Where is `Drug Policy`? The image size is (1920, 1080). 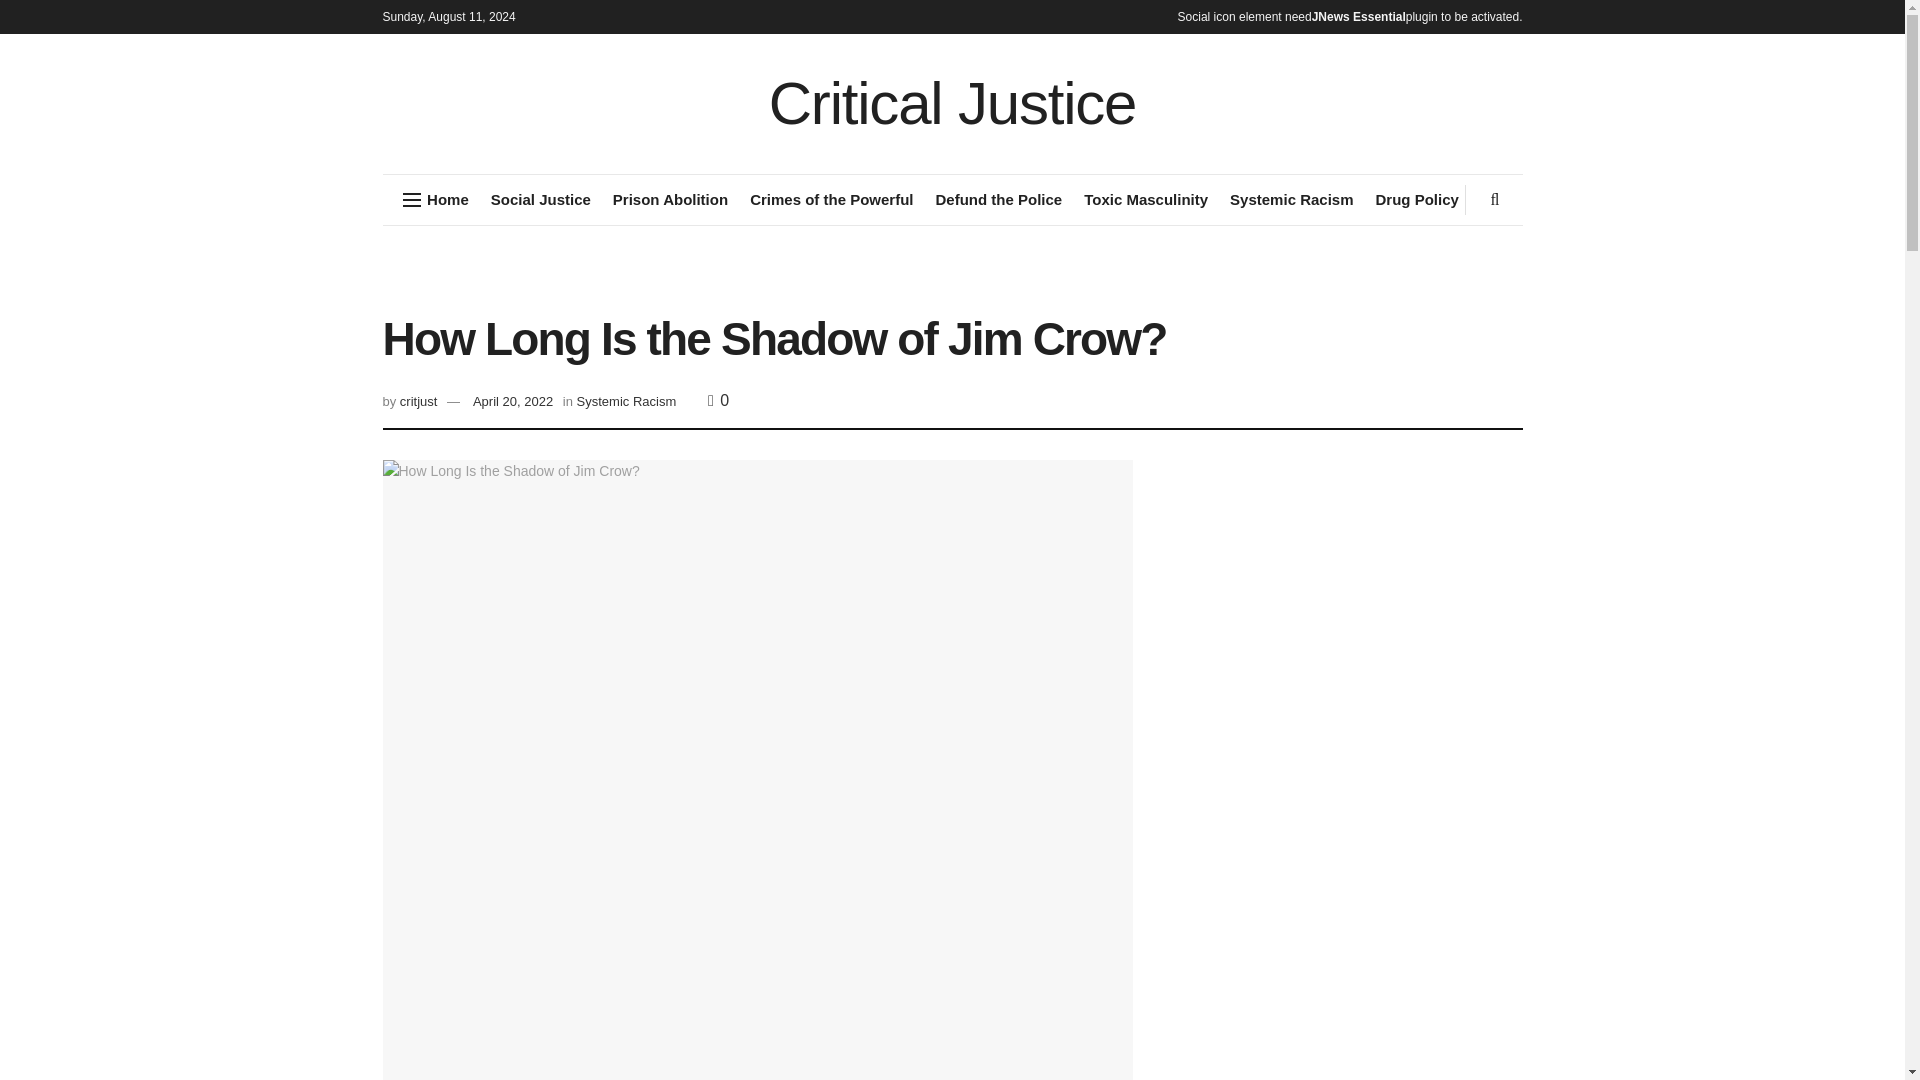
Drug Policy is located at coordinates (1418, 199).